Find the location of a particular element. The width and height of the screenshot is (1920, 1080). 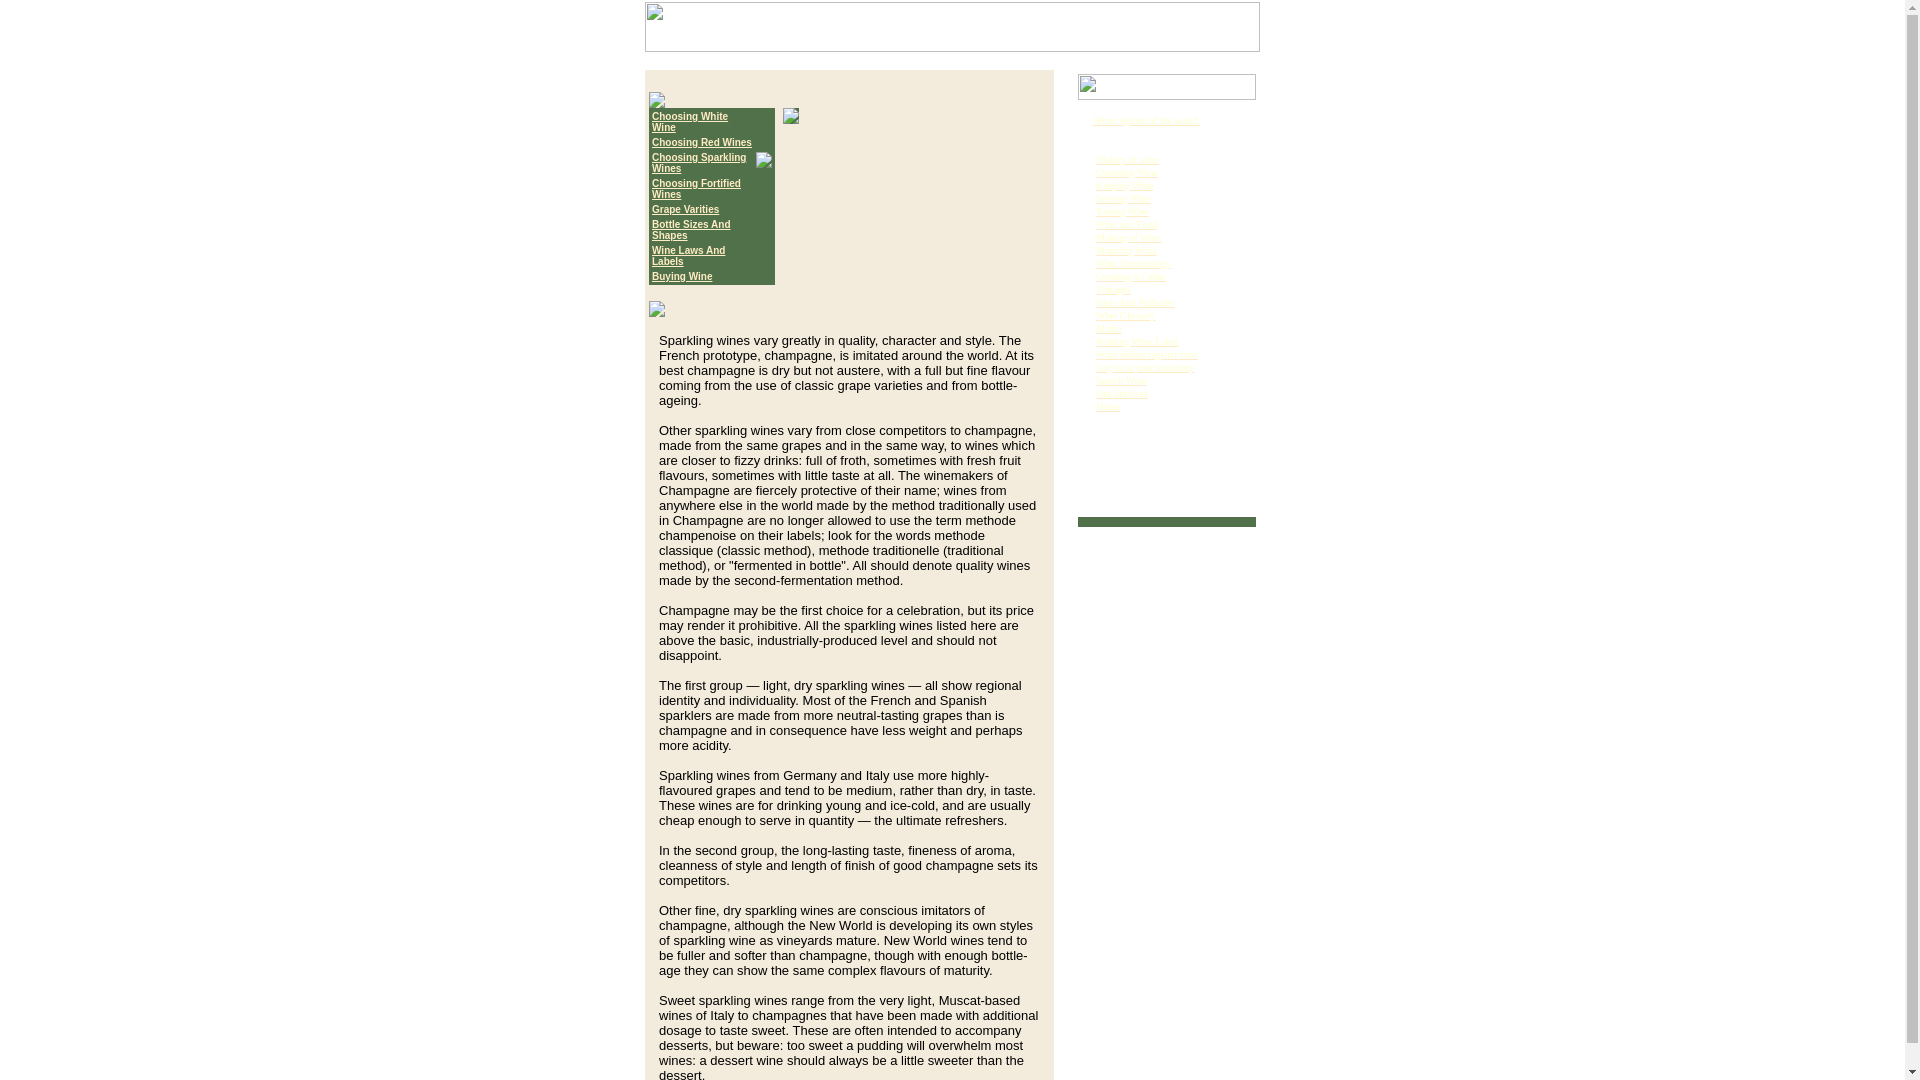

Keeping Wine is located at coordinates (1124, 186).